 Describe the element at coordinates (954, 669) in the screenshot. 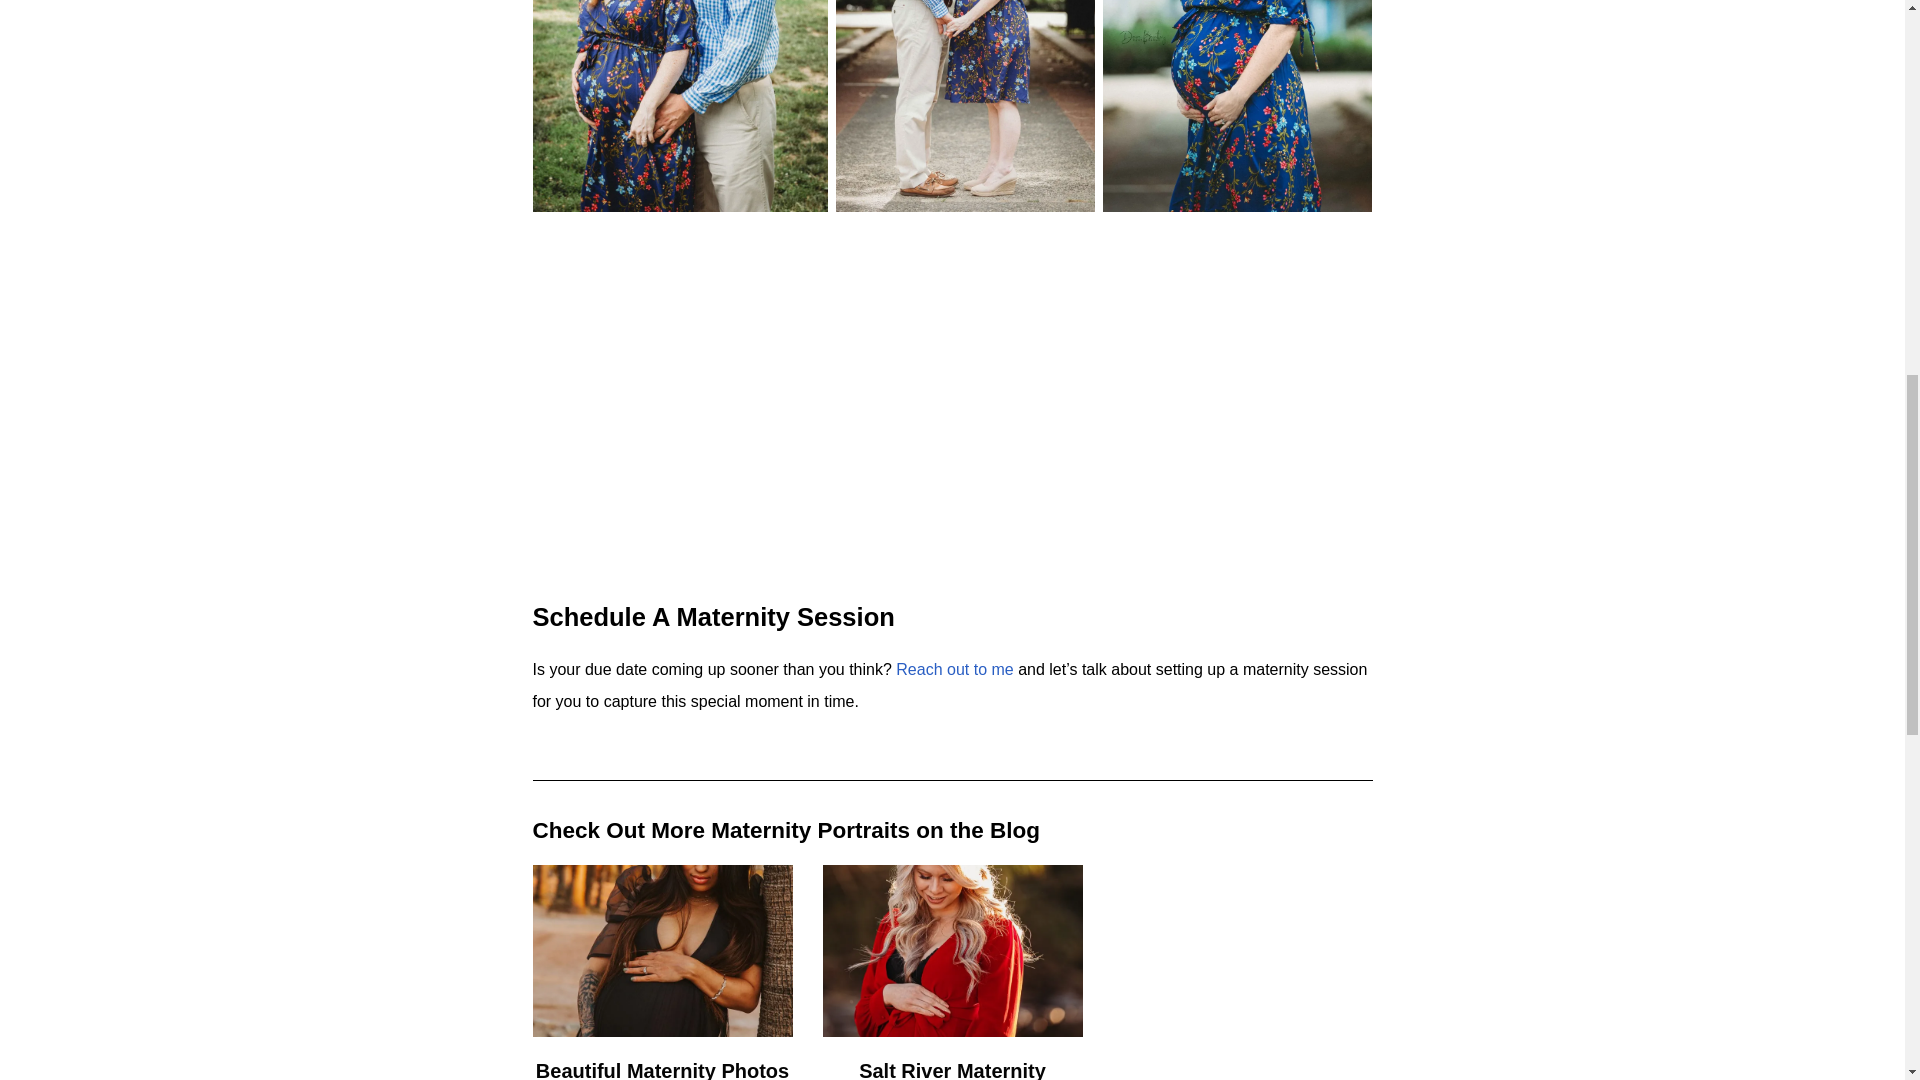

I see `Reach out to me` at that location.